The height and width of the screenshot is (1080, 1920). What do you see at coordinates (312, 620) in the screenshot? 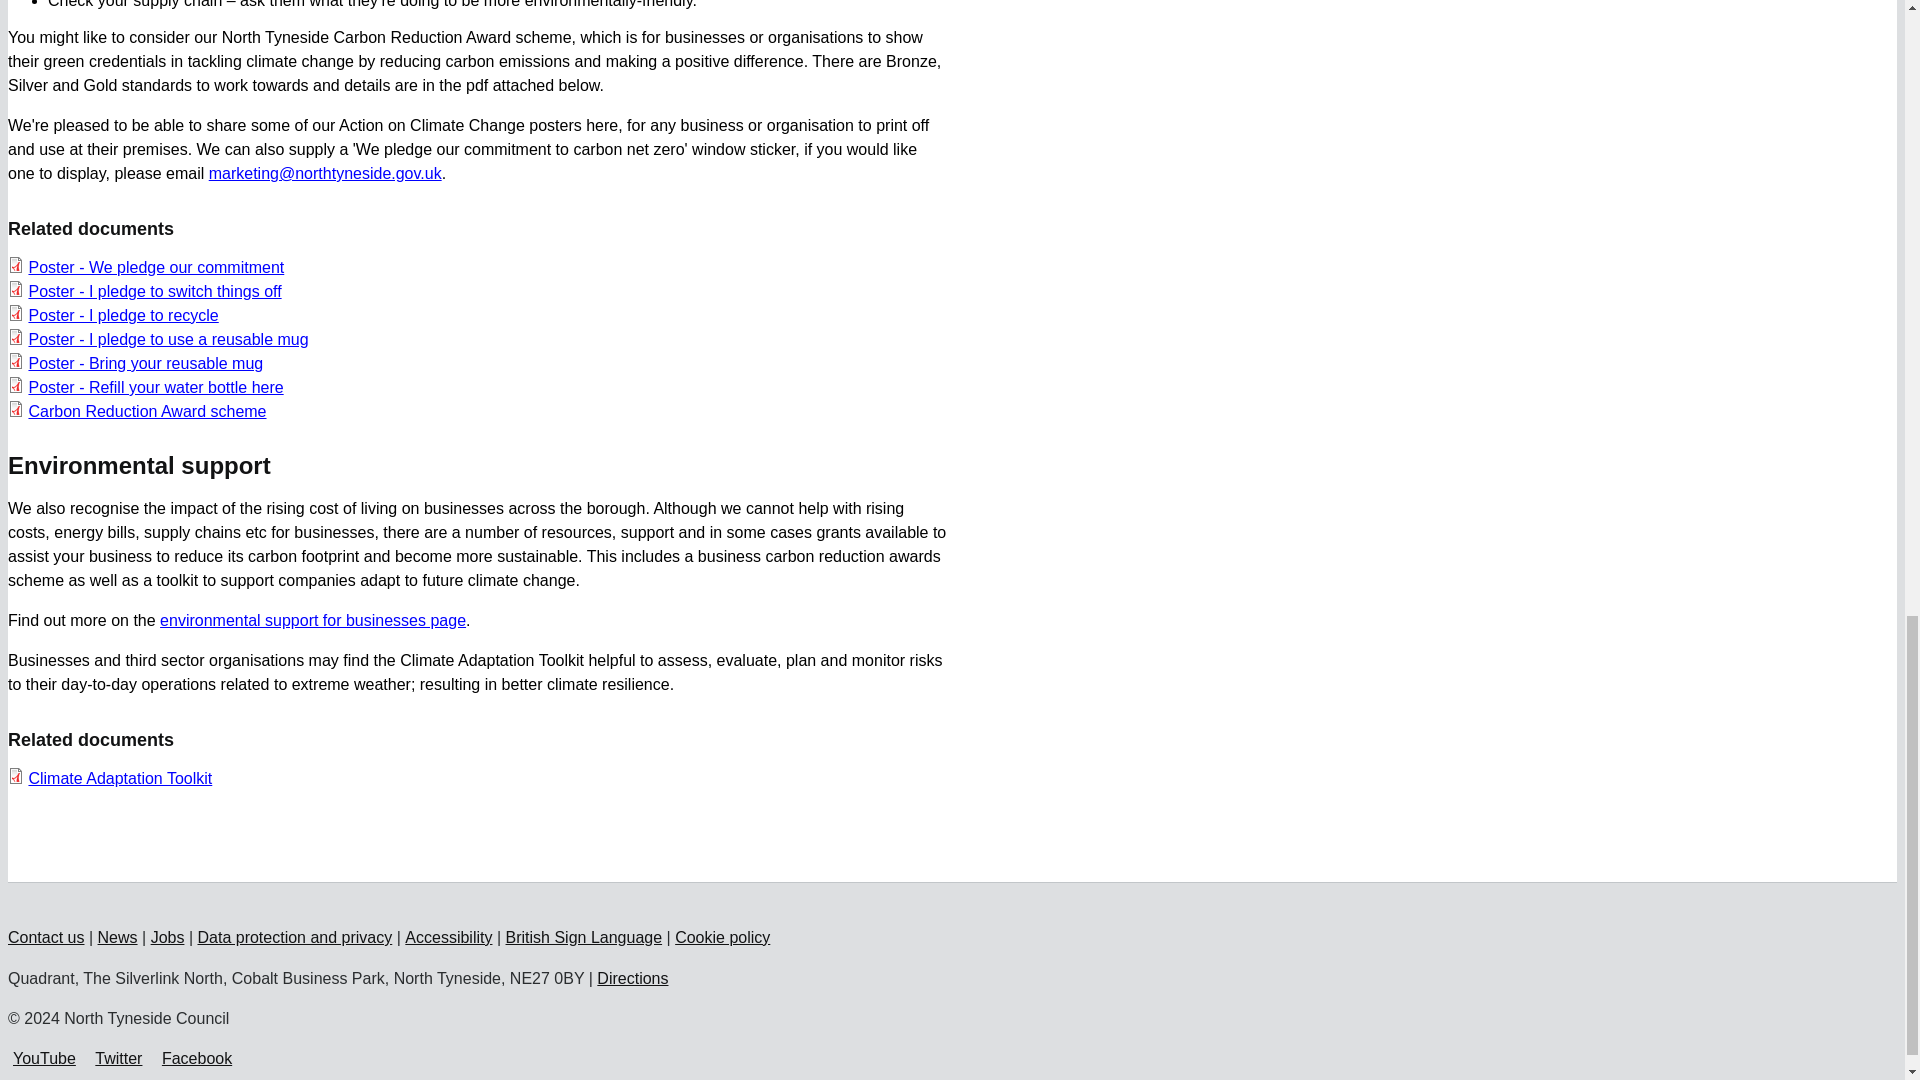
I see `environmental support for businesses page` at bounding box center [312, 620].